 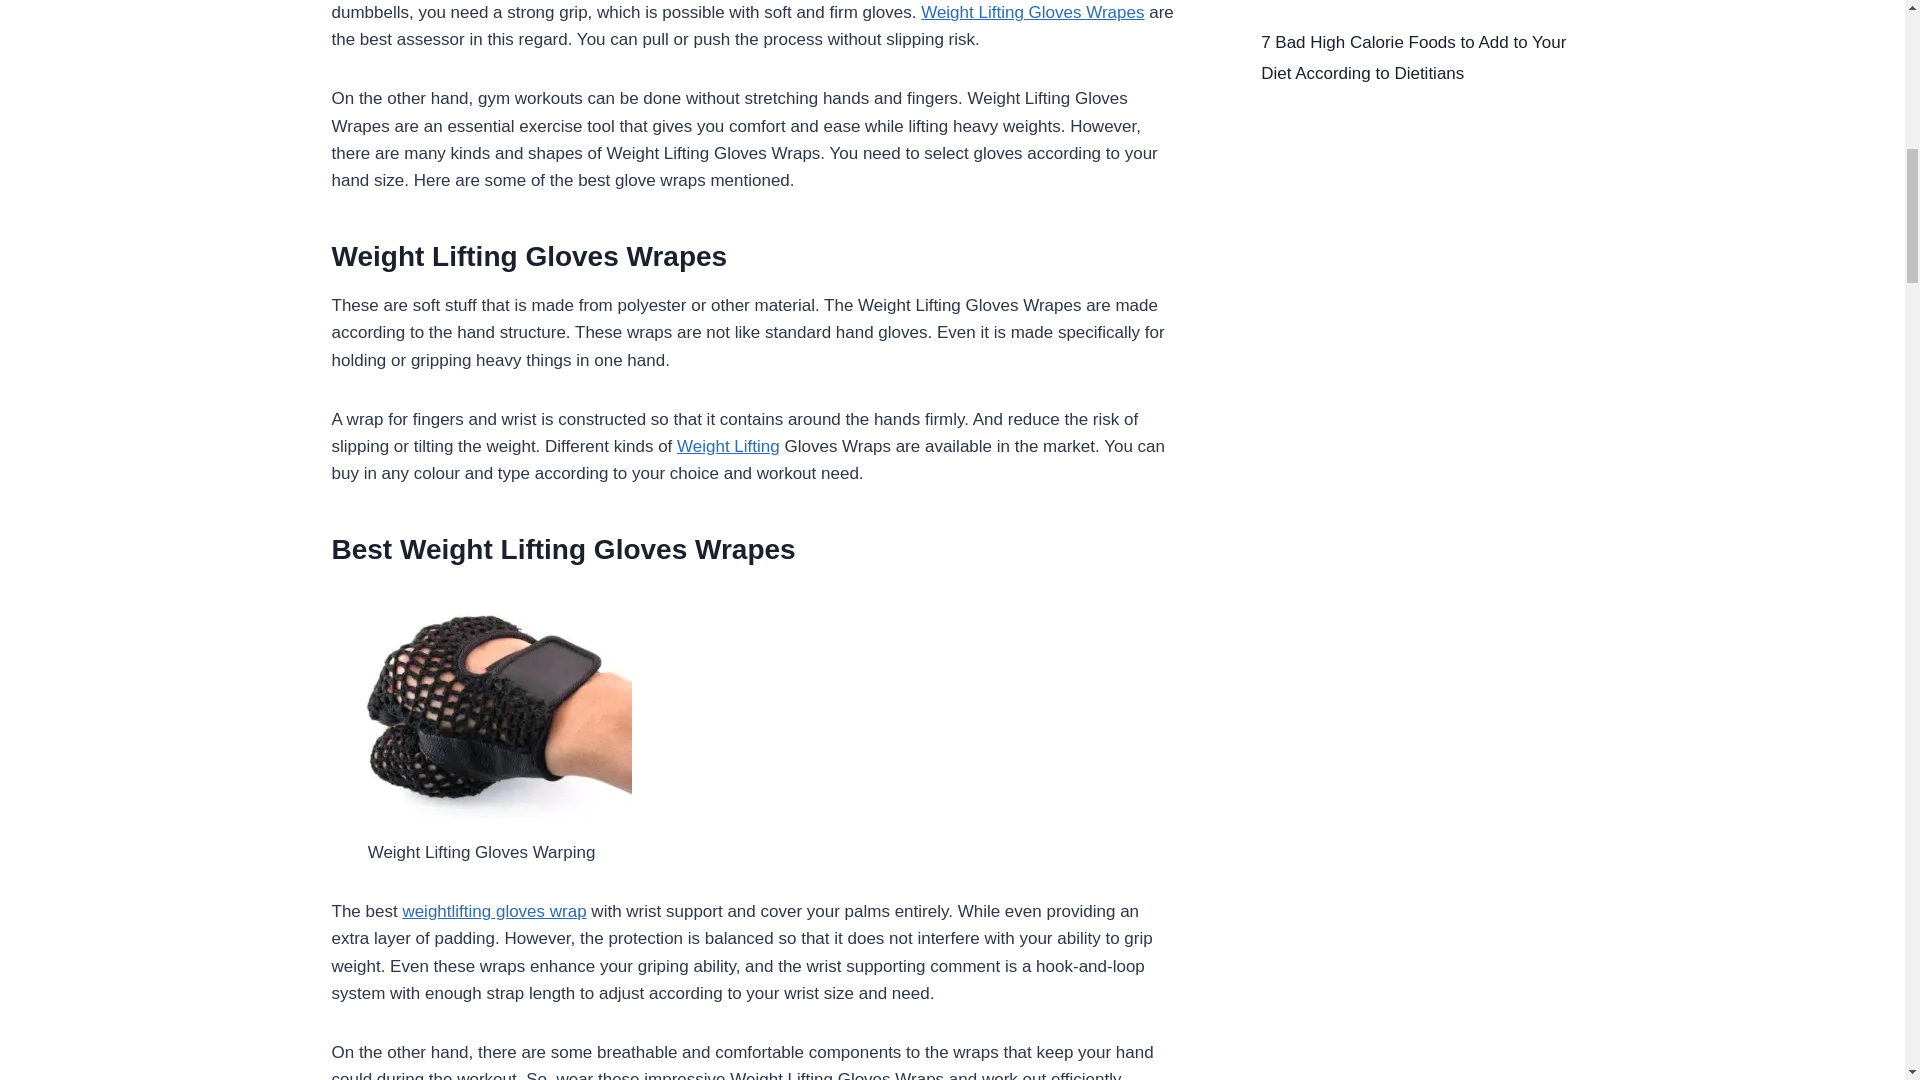 What do you see at coordinates (493, 911) in the screenshot?
I see `weightlifting gloves wrap` at bounding box center [493, 911].